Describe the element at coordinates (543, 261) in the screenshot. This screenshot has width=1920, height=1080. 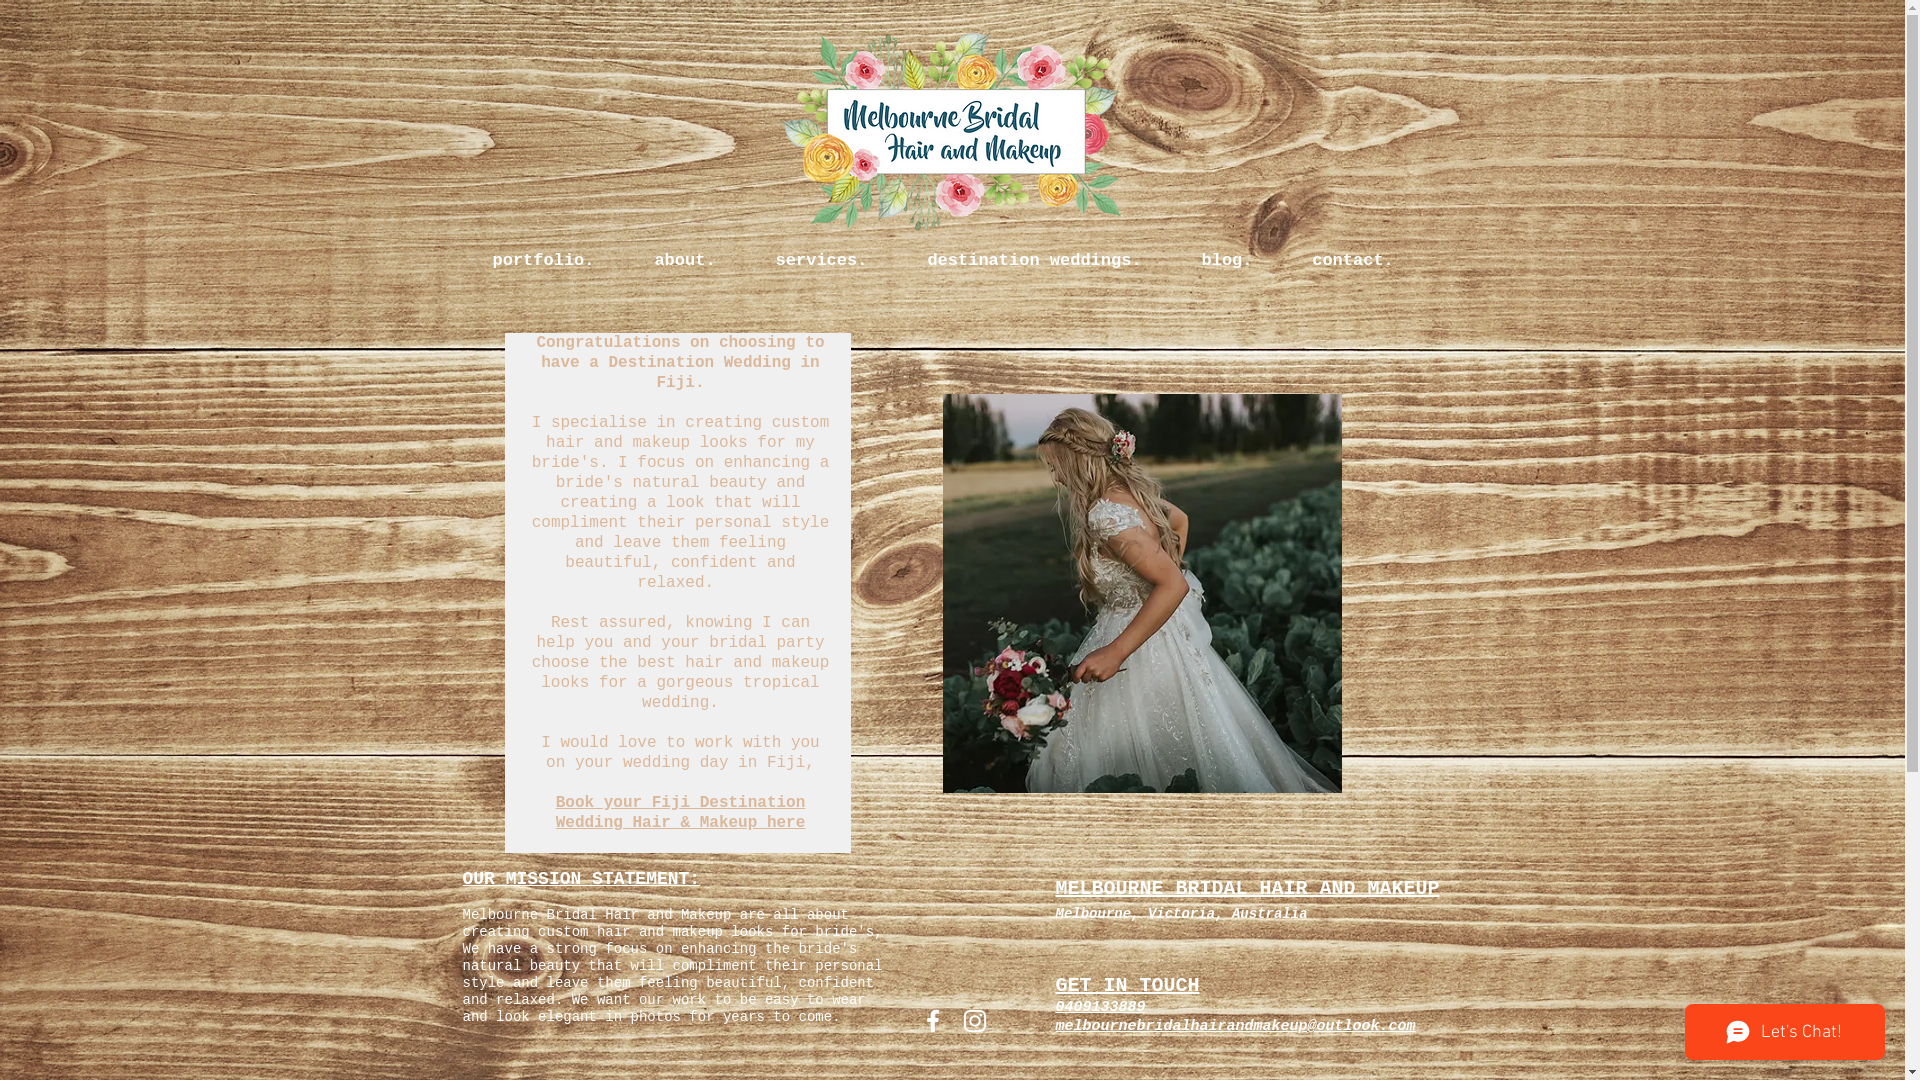
I see `portfolio.` at that location.